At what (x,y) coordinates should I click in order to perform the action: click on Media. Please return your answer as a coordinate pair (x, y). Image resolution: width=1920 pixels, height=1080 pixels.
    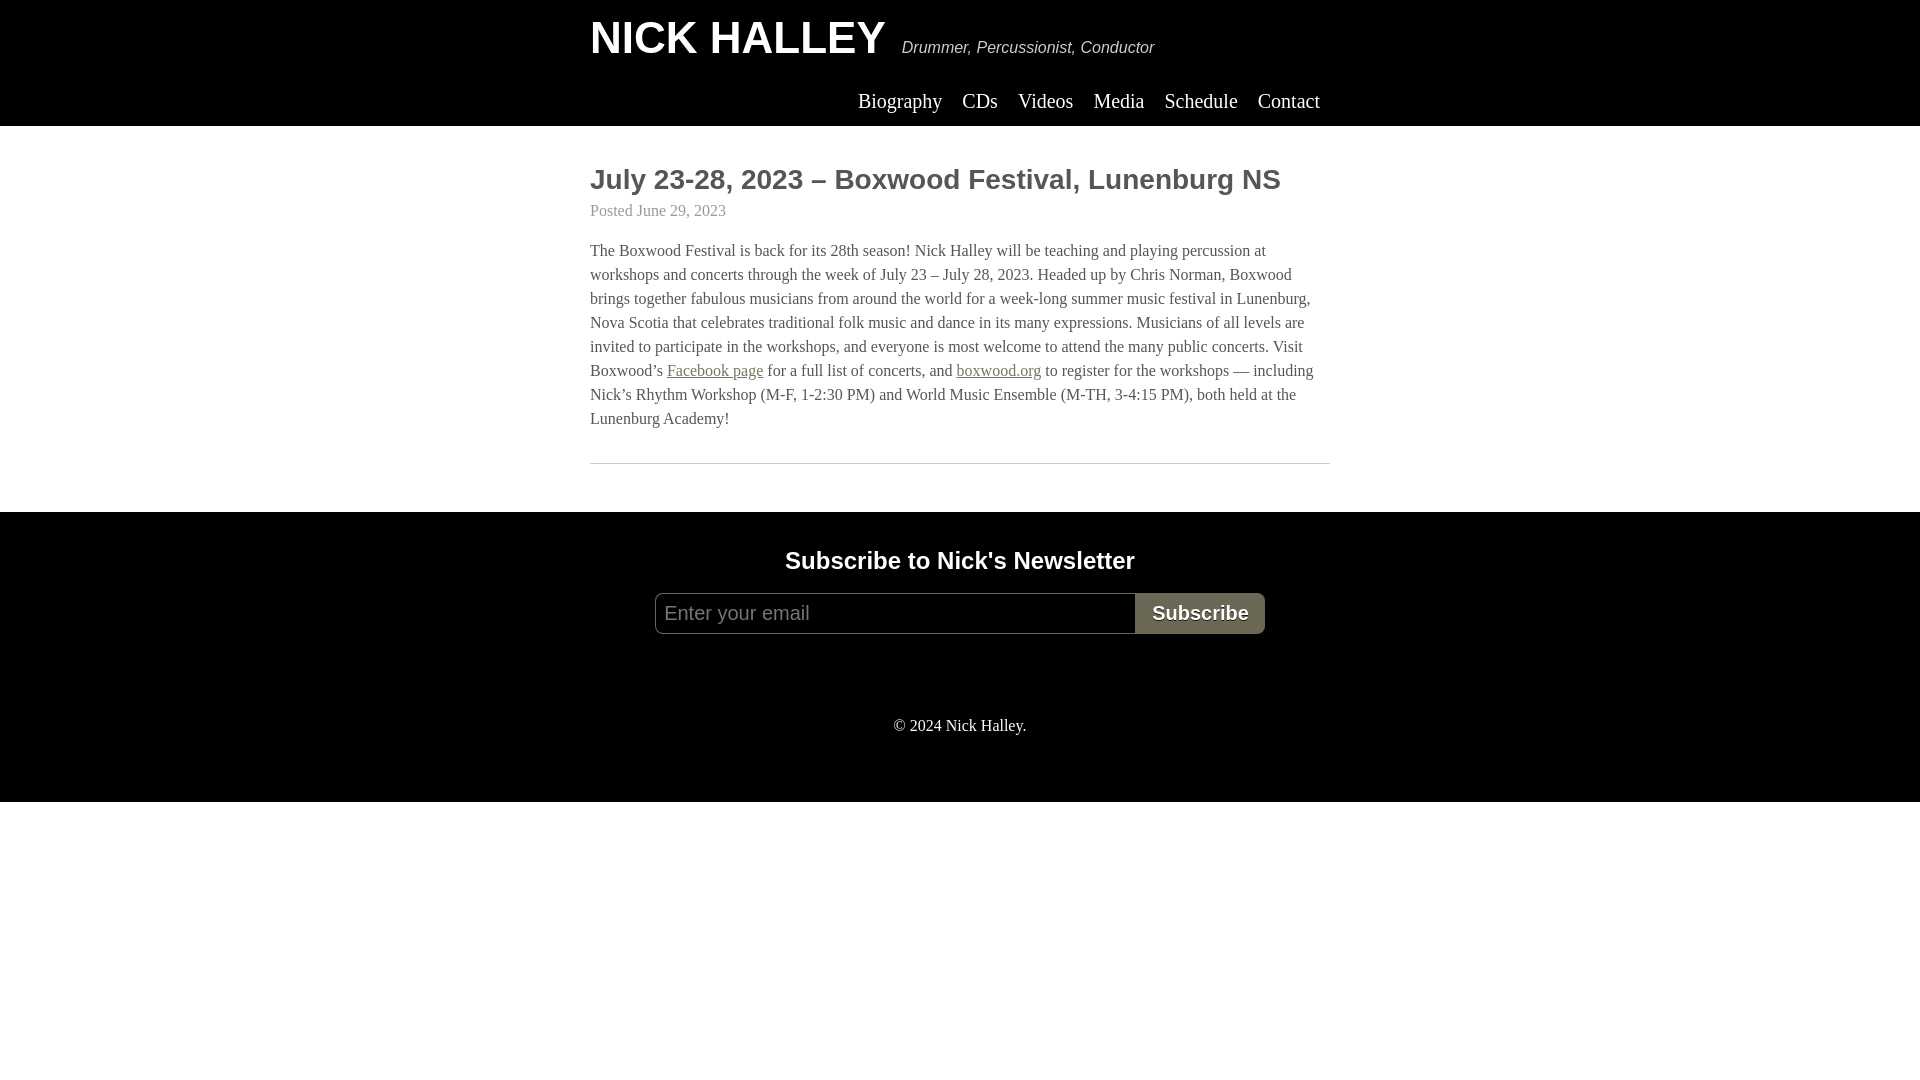
    Looking at the image, I should click on (1118, 100).